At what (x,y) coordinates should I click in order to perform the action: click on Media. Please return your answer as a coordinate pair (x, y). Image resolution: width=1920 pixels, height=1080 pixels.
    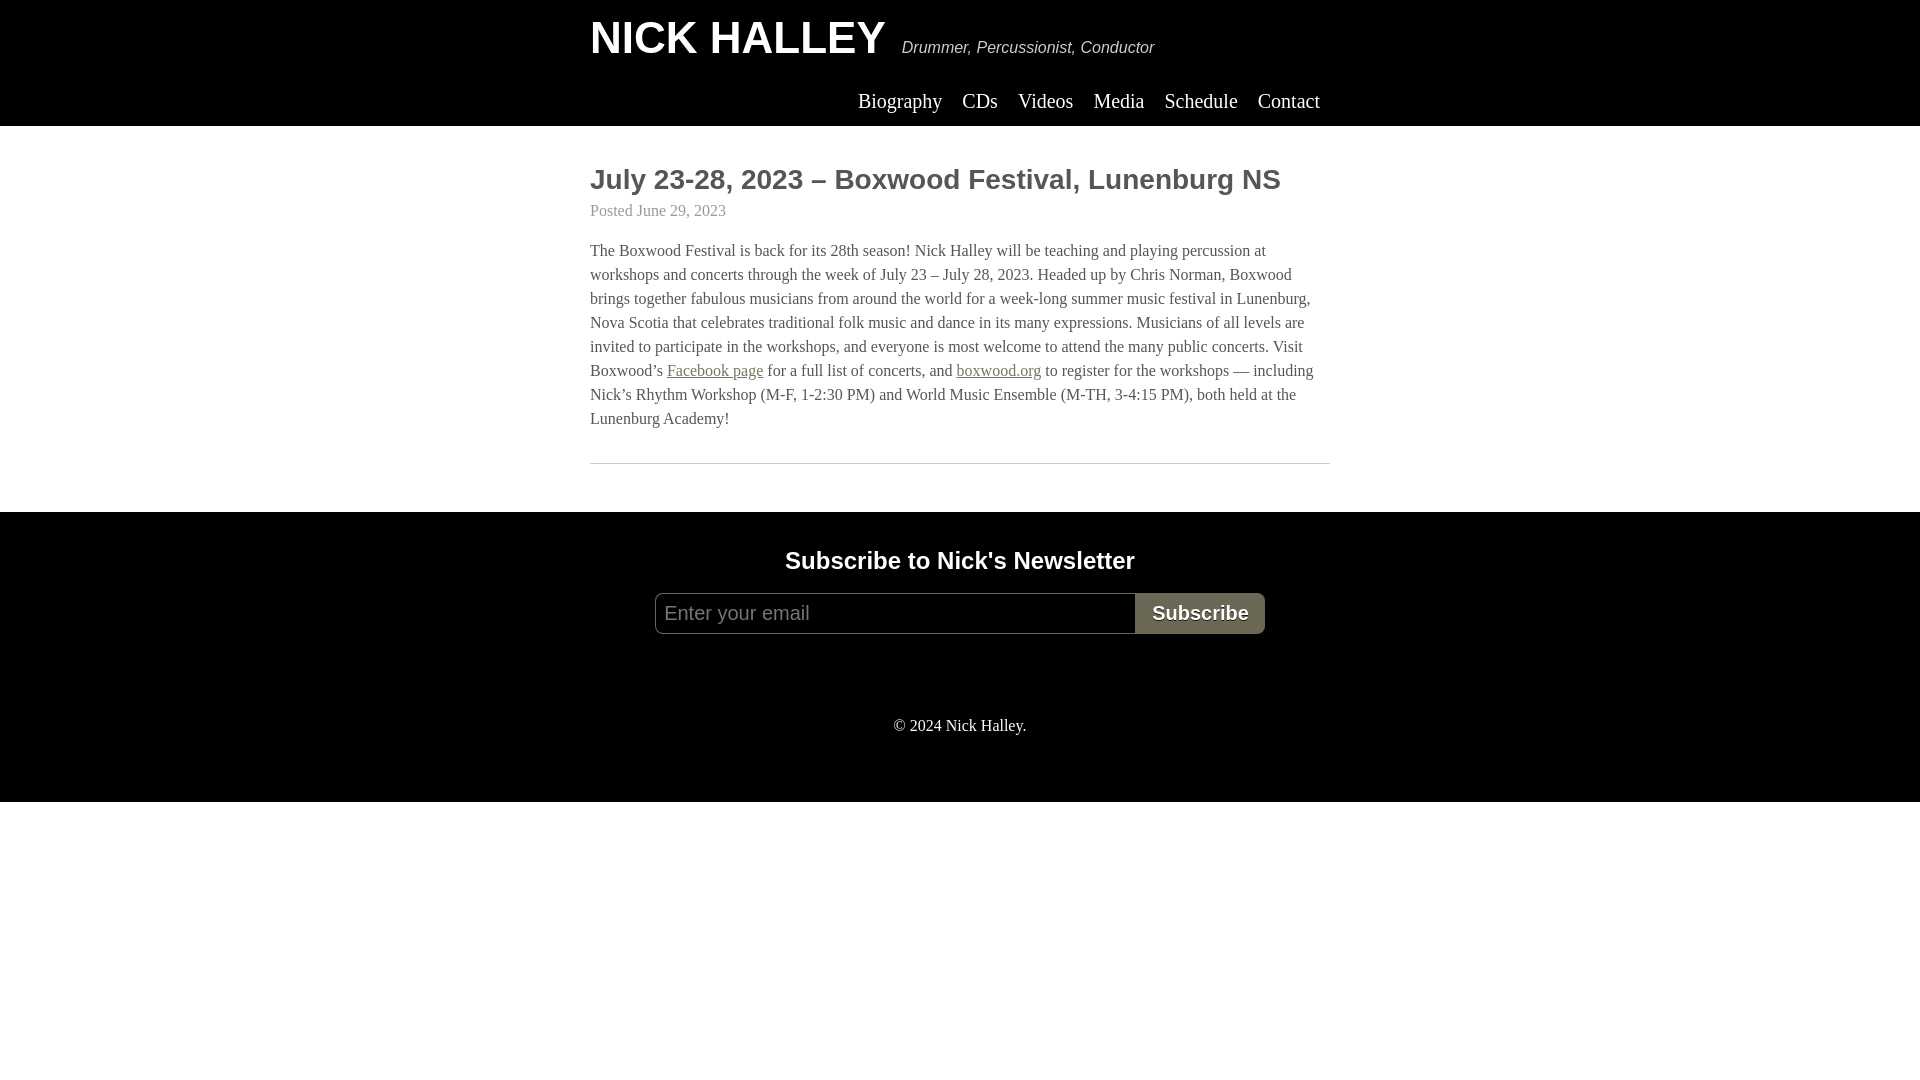
    Looking at the image, I should click on (1118, 100).